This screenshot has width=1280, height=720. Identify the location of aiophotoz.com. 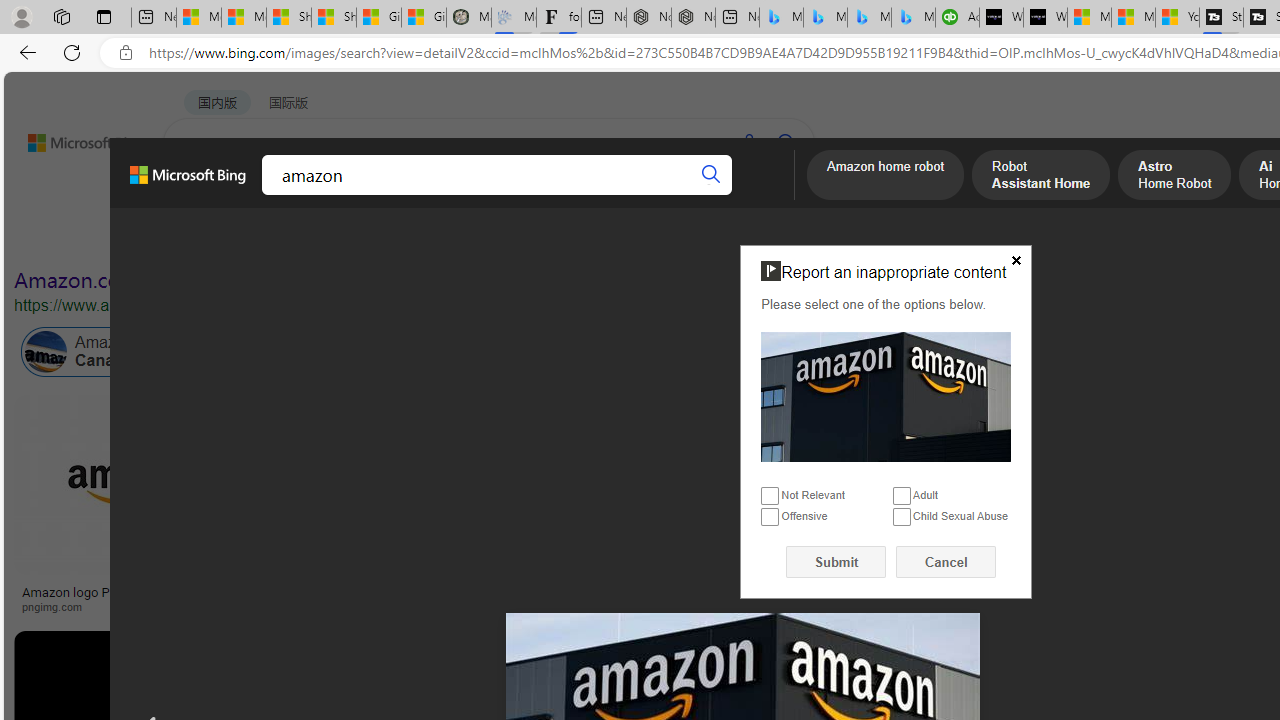
(941, 606).